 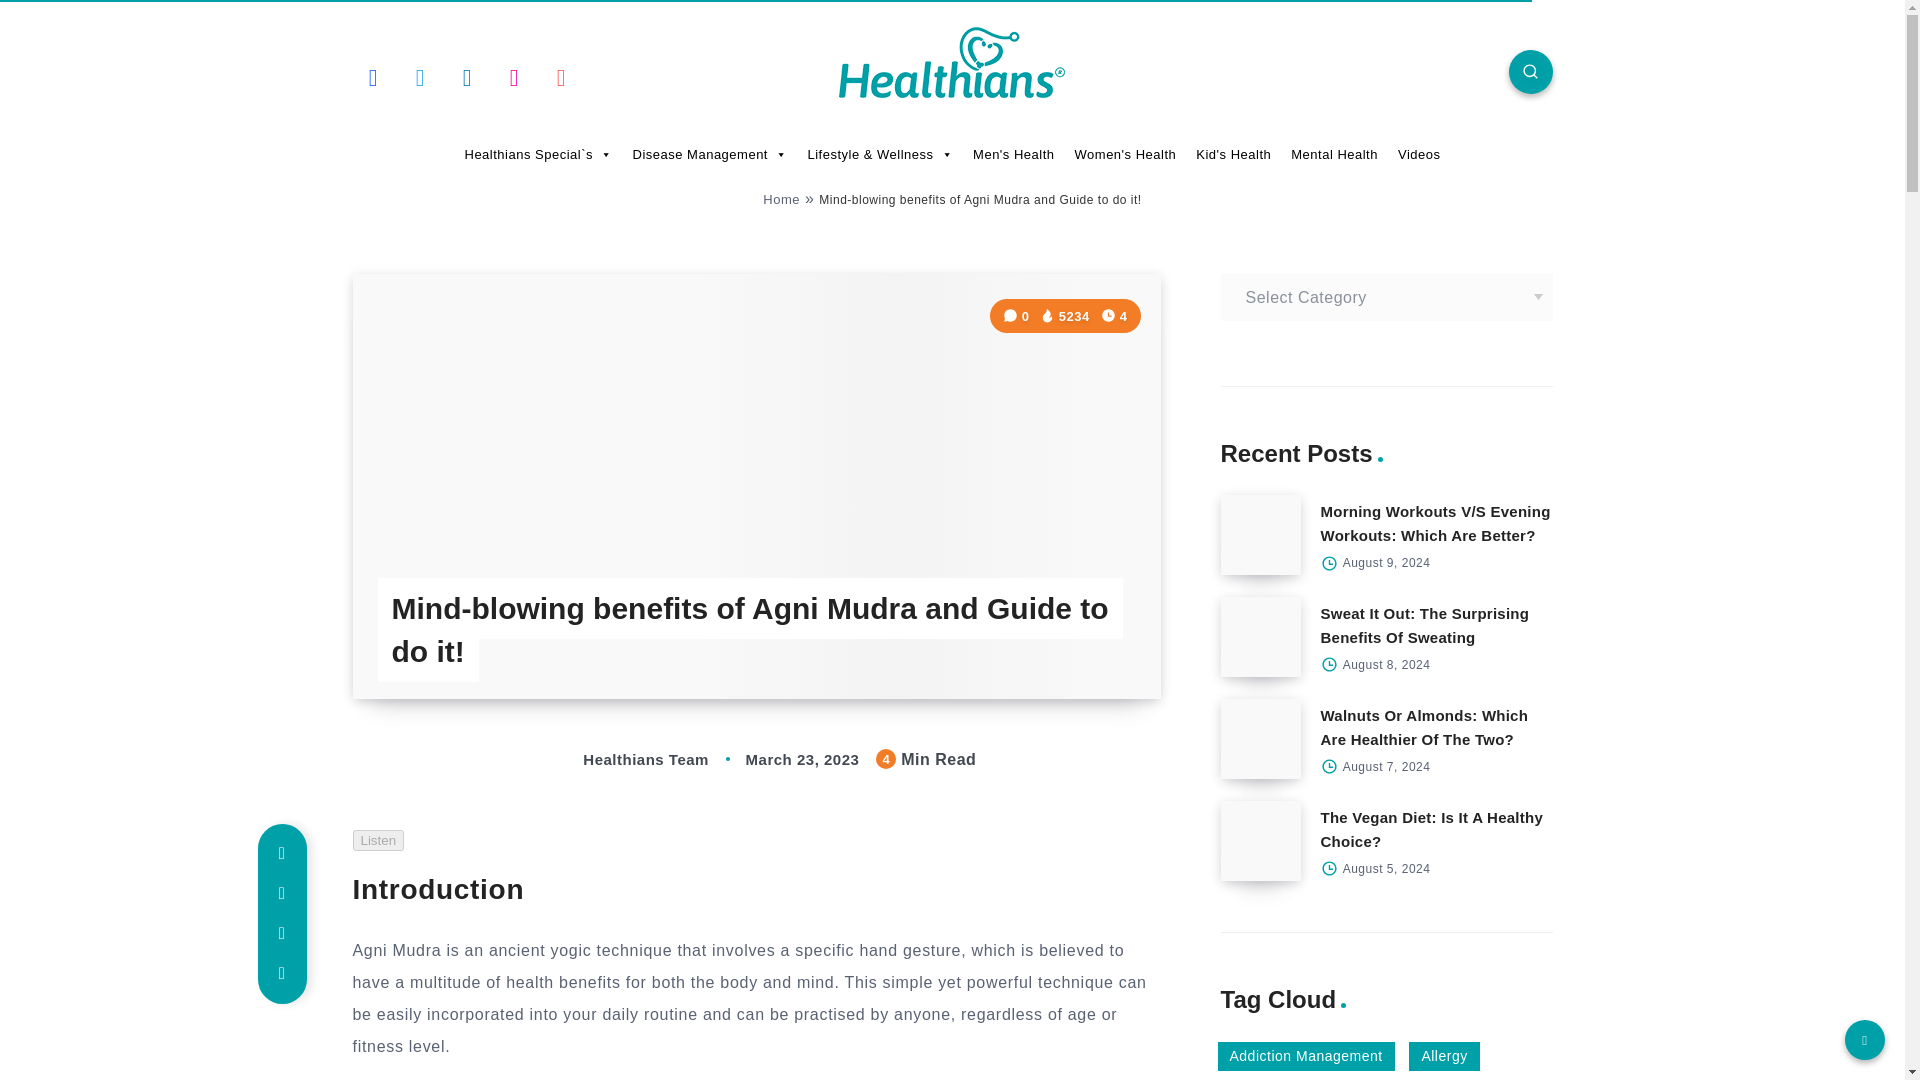 What do you see at coordinates (1018, 316) in the screenshot?
I see `0 Comments` at bounding box center [1018, 316].